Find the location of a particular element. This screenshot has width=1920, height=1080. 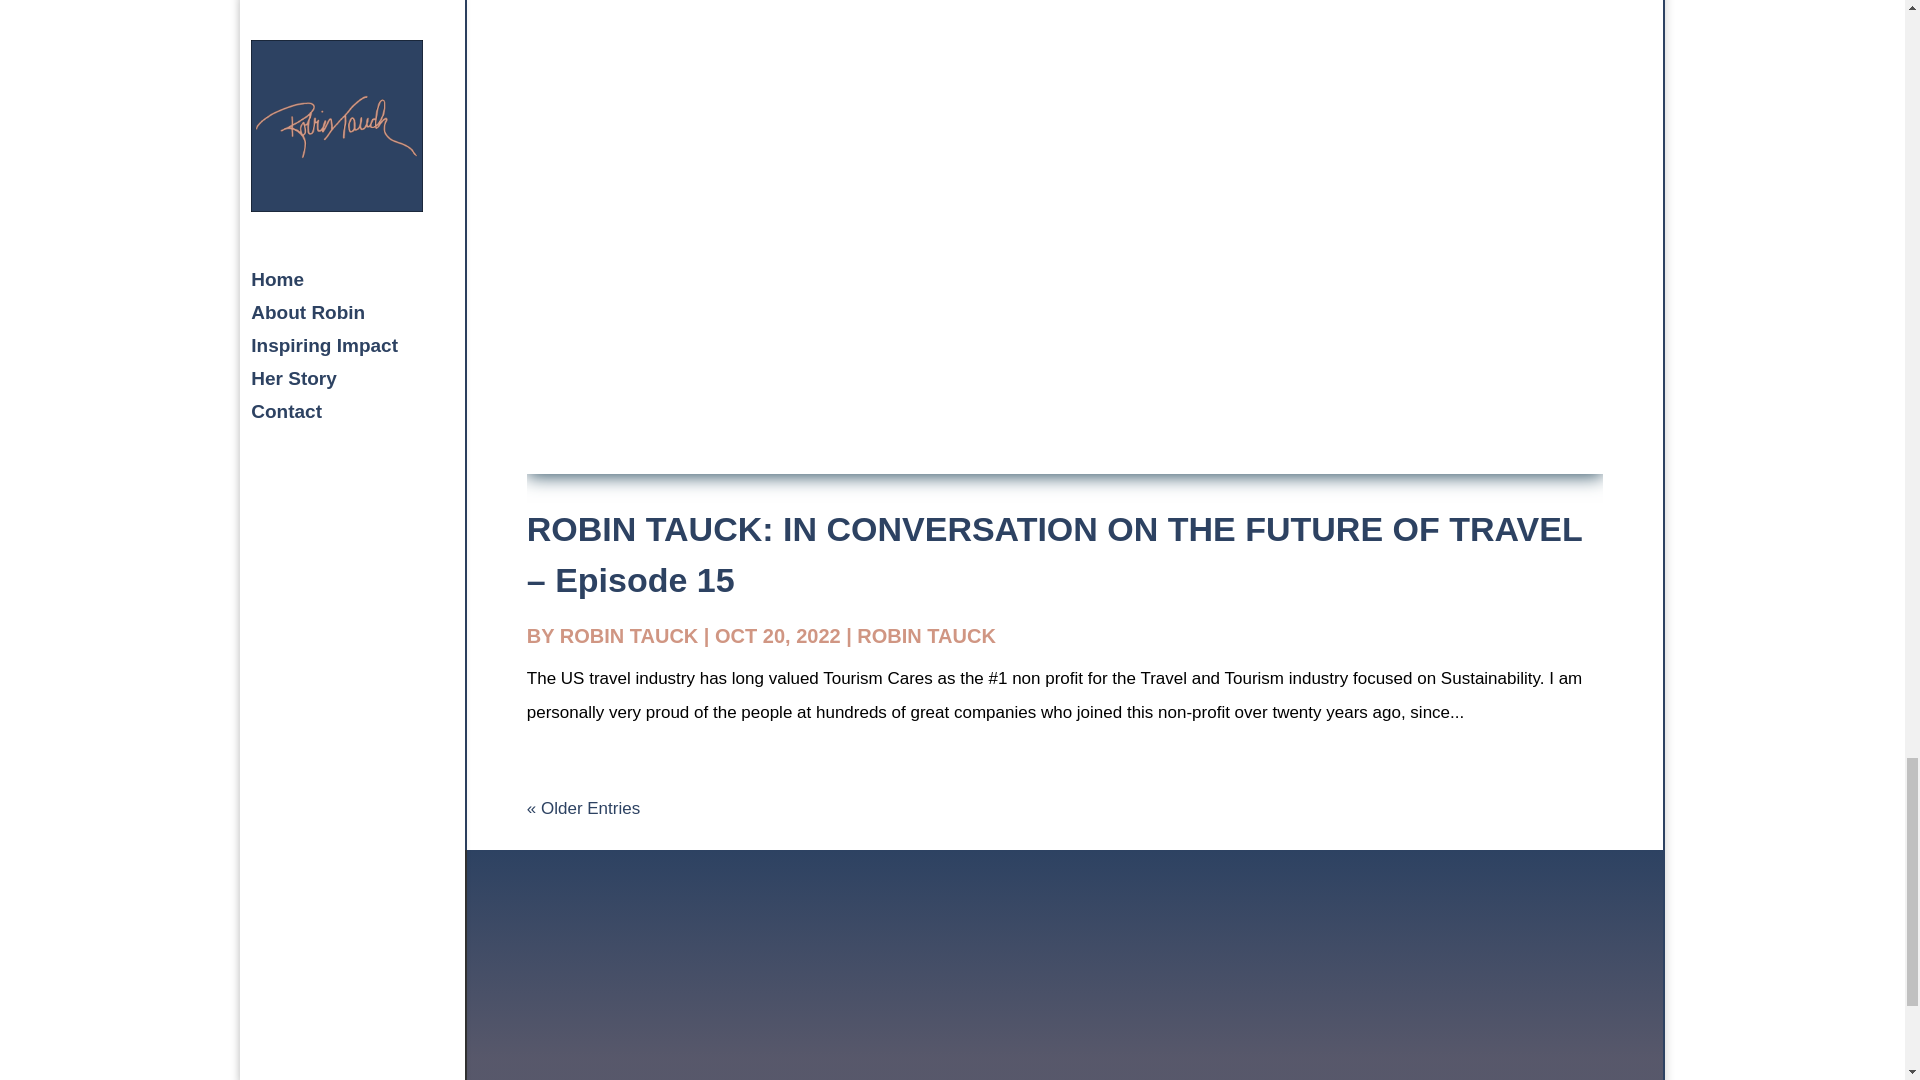

Posts by Robin Tauck is located at coordinates (629, 636).